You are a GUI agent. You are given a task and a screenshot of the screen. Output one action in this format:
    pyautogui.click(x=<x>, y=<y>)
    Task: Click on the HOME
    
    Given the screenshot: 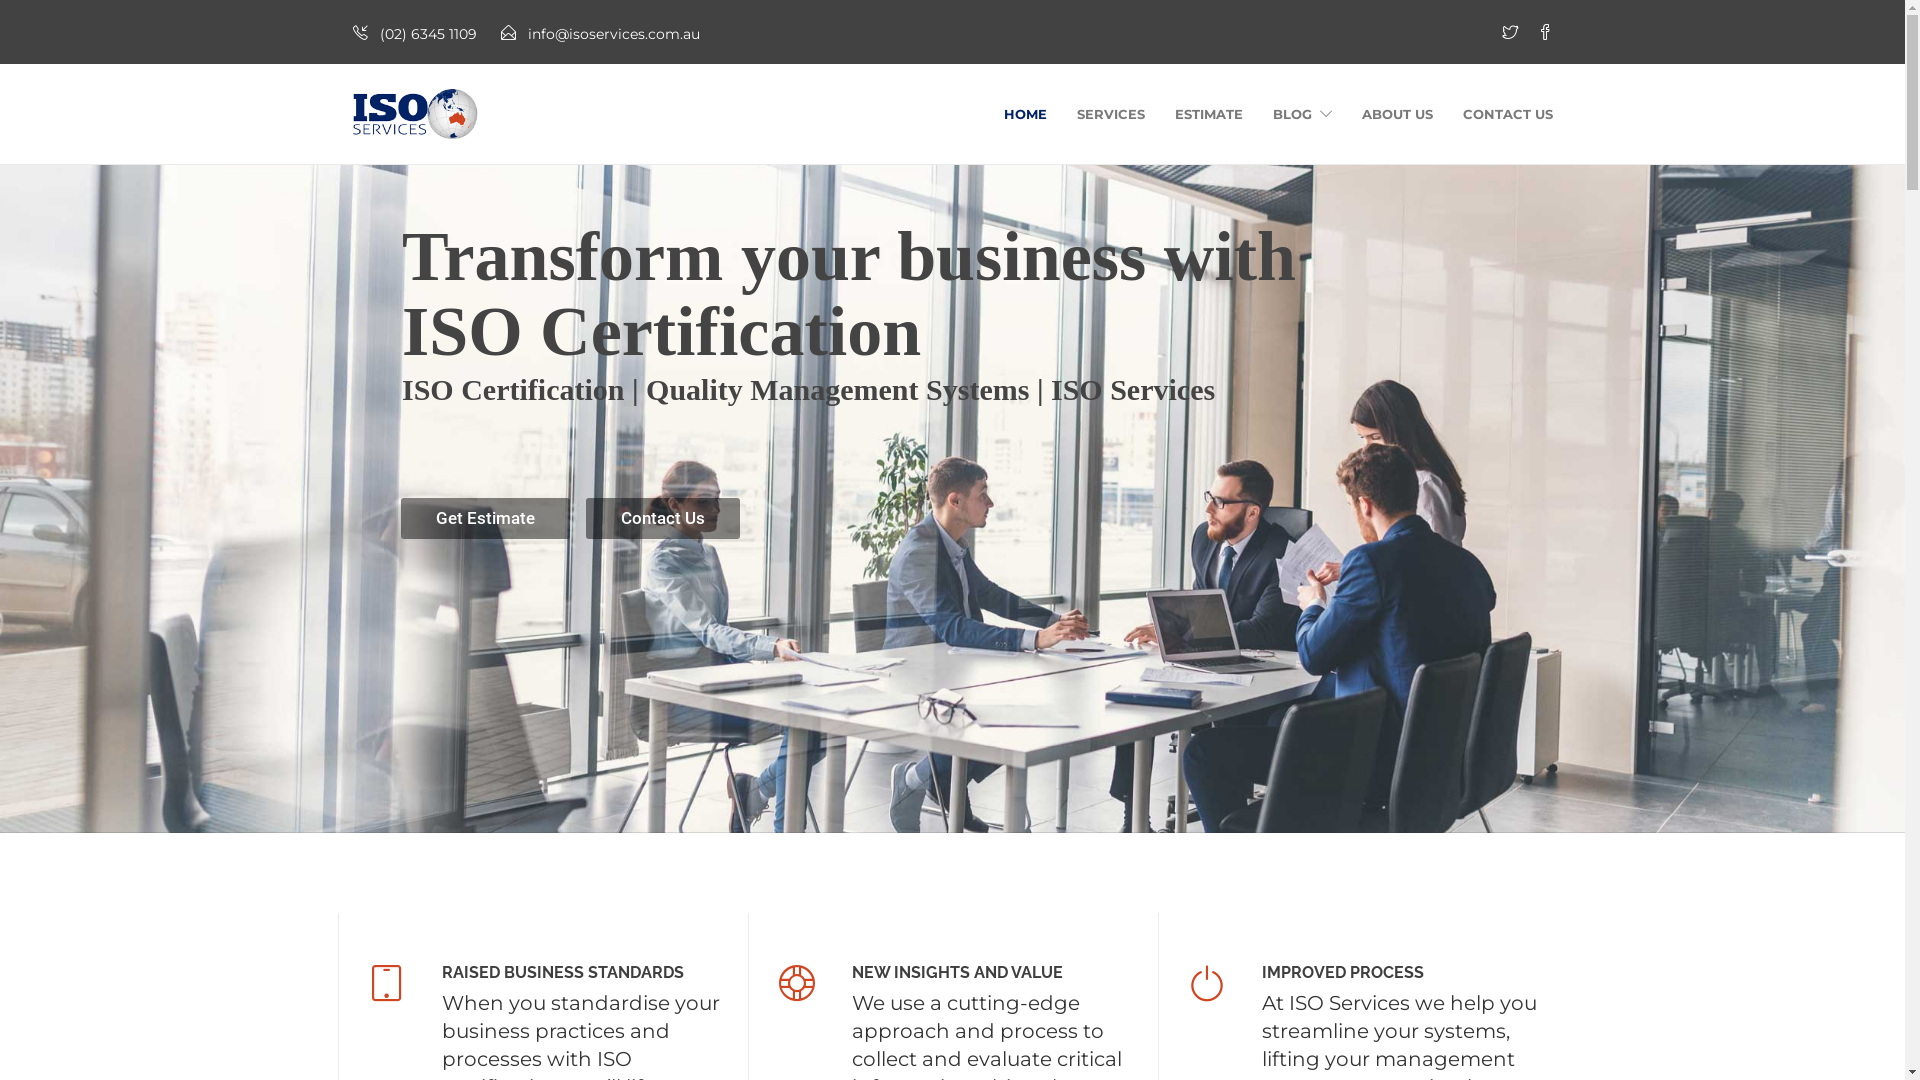 What is the action you would take?
    pyautogui.click(x=1026, y=114)
    